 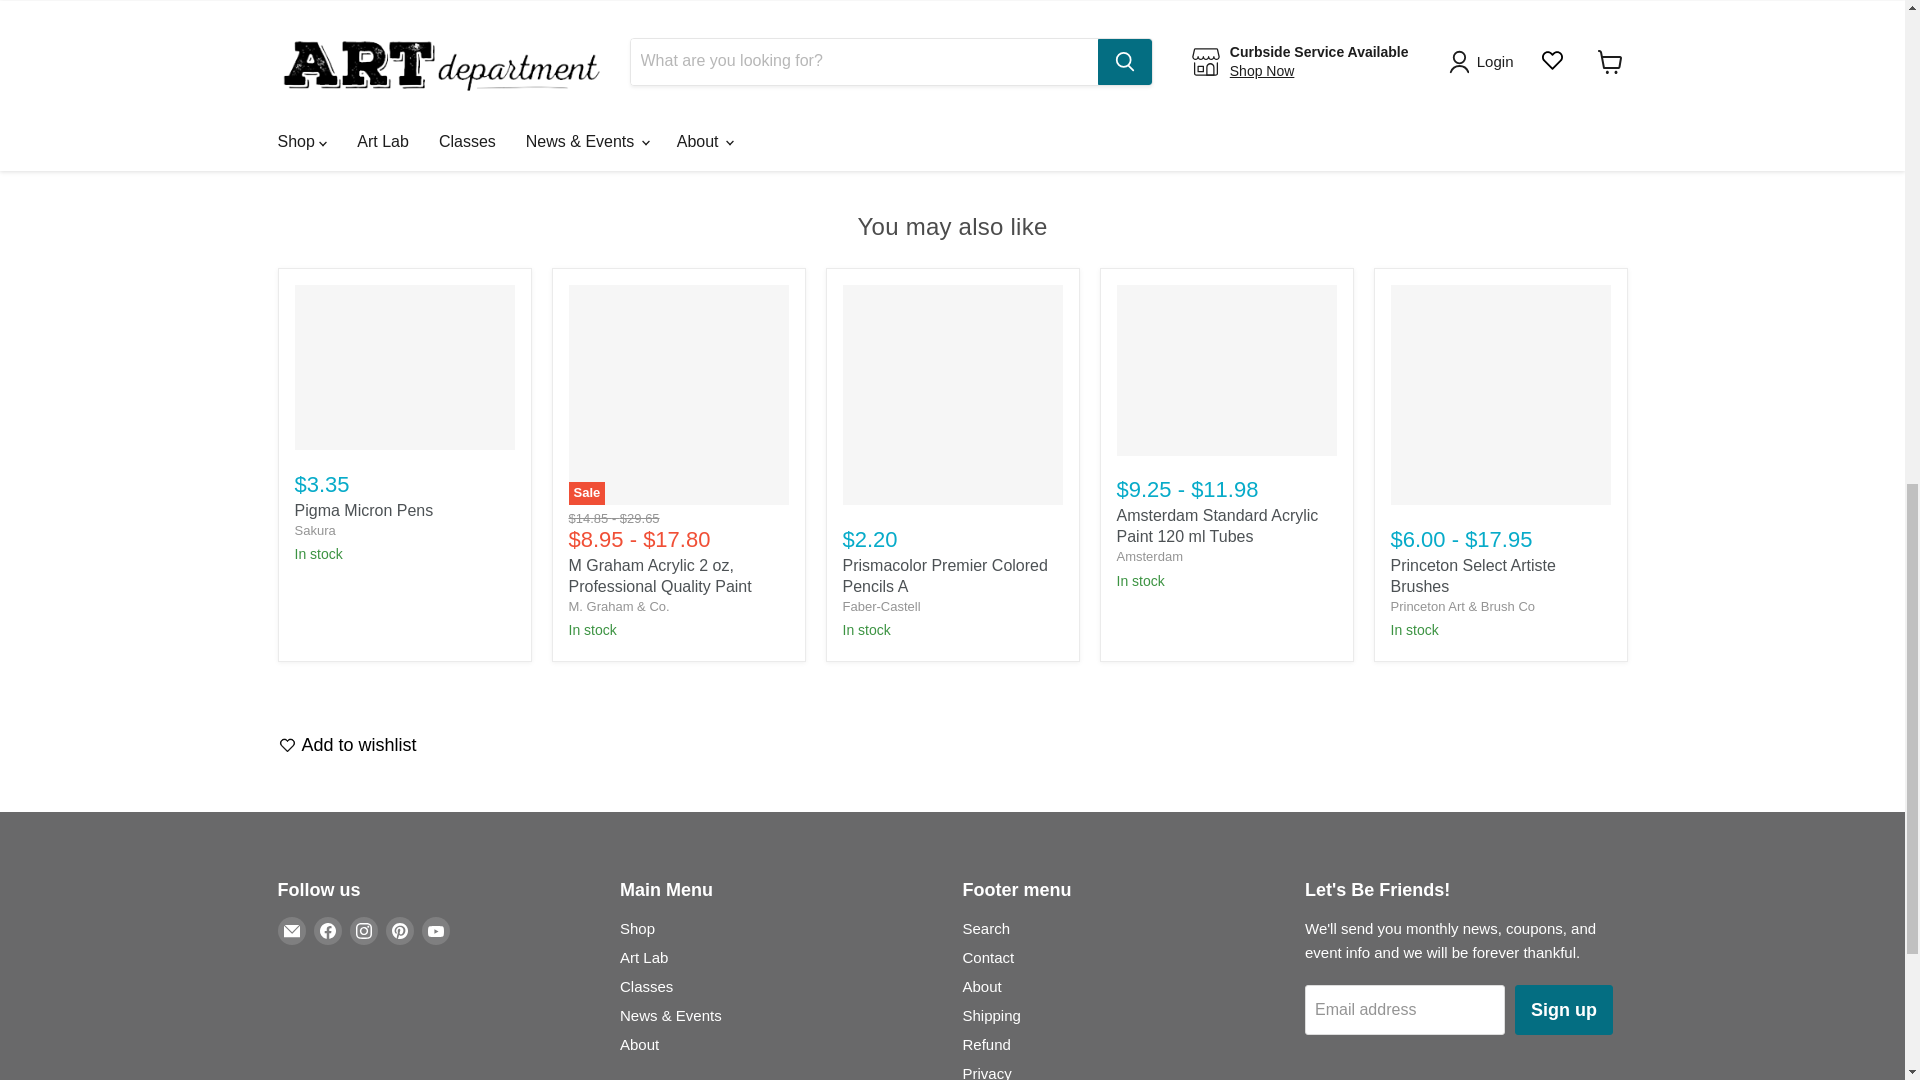 I want to click on Facebook, so click(x=328, y=930).